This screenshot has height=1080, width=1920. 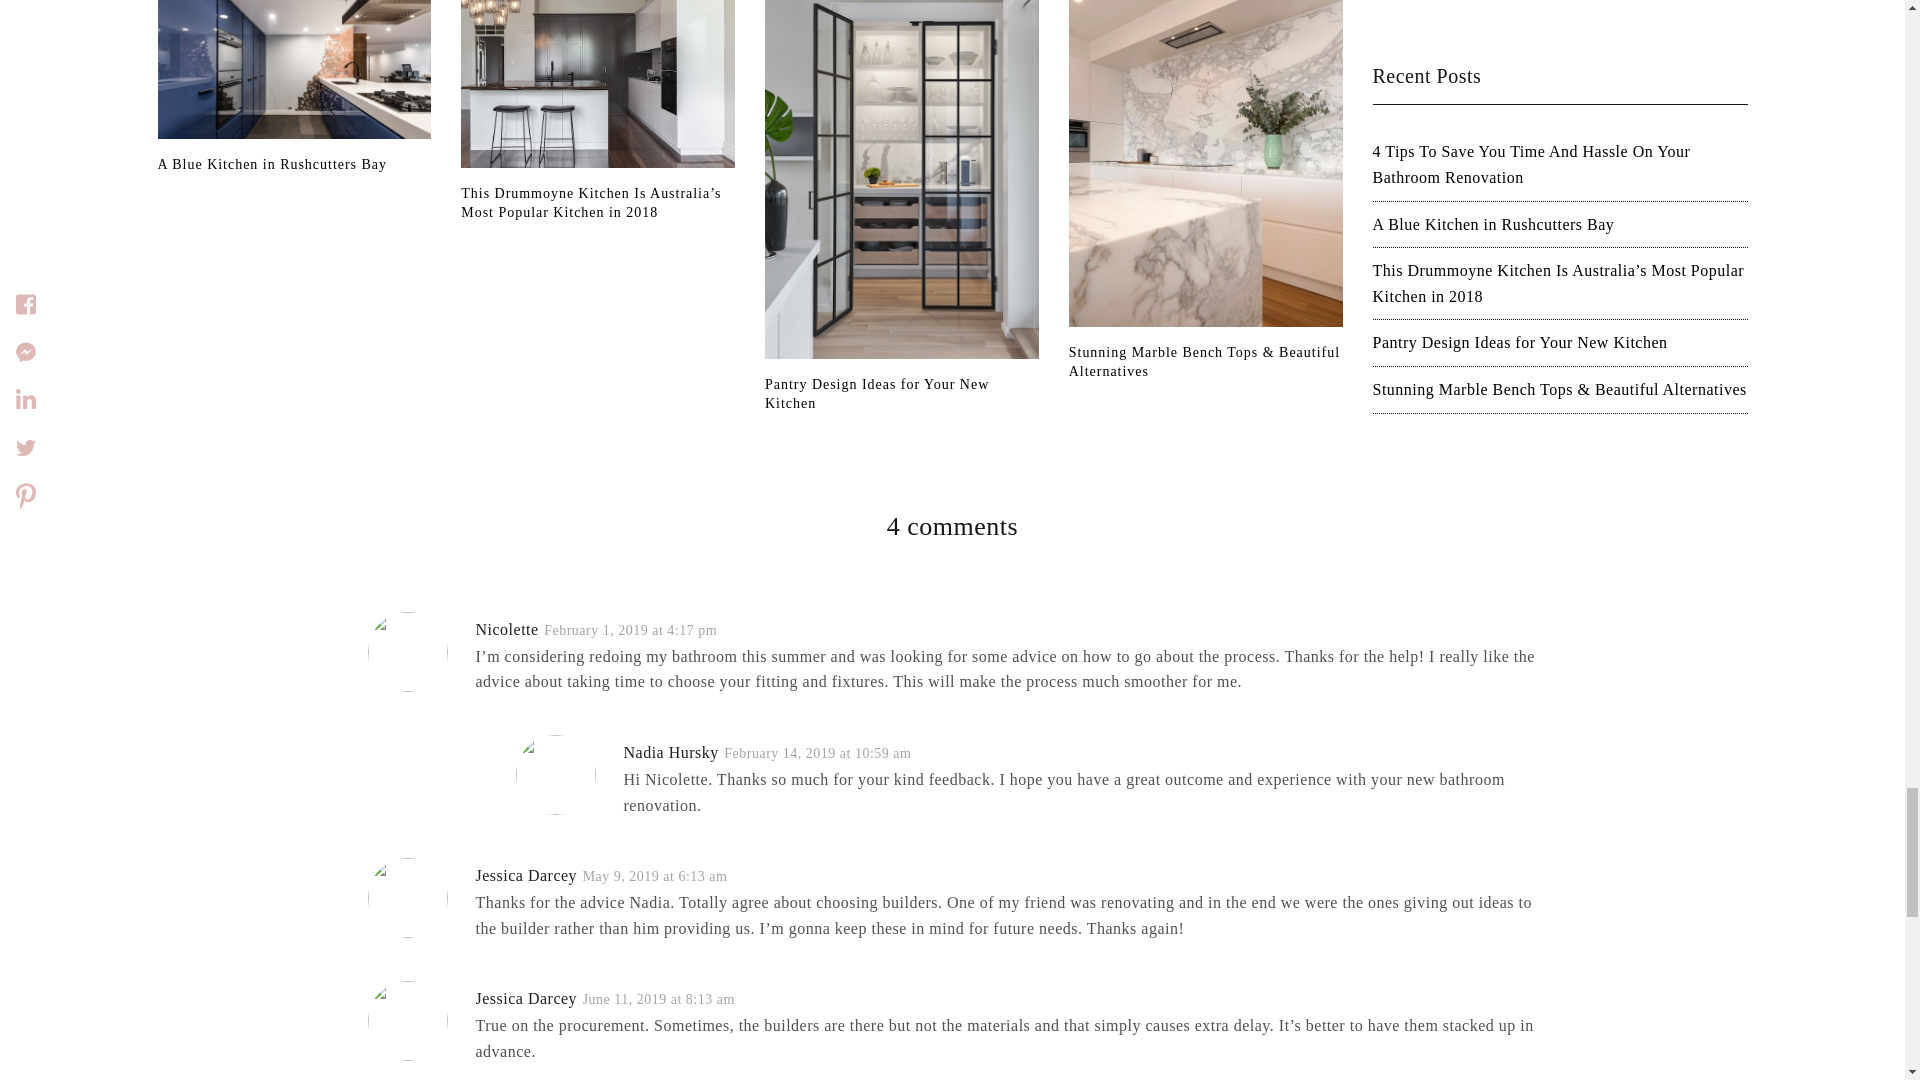 What do you see at coordinates (630, 630) in the screenshot?
I see `February 1, 2019 at 4:17 pm` at bounding box center [630, 630].